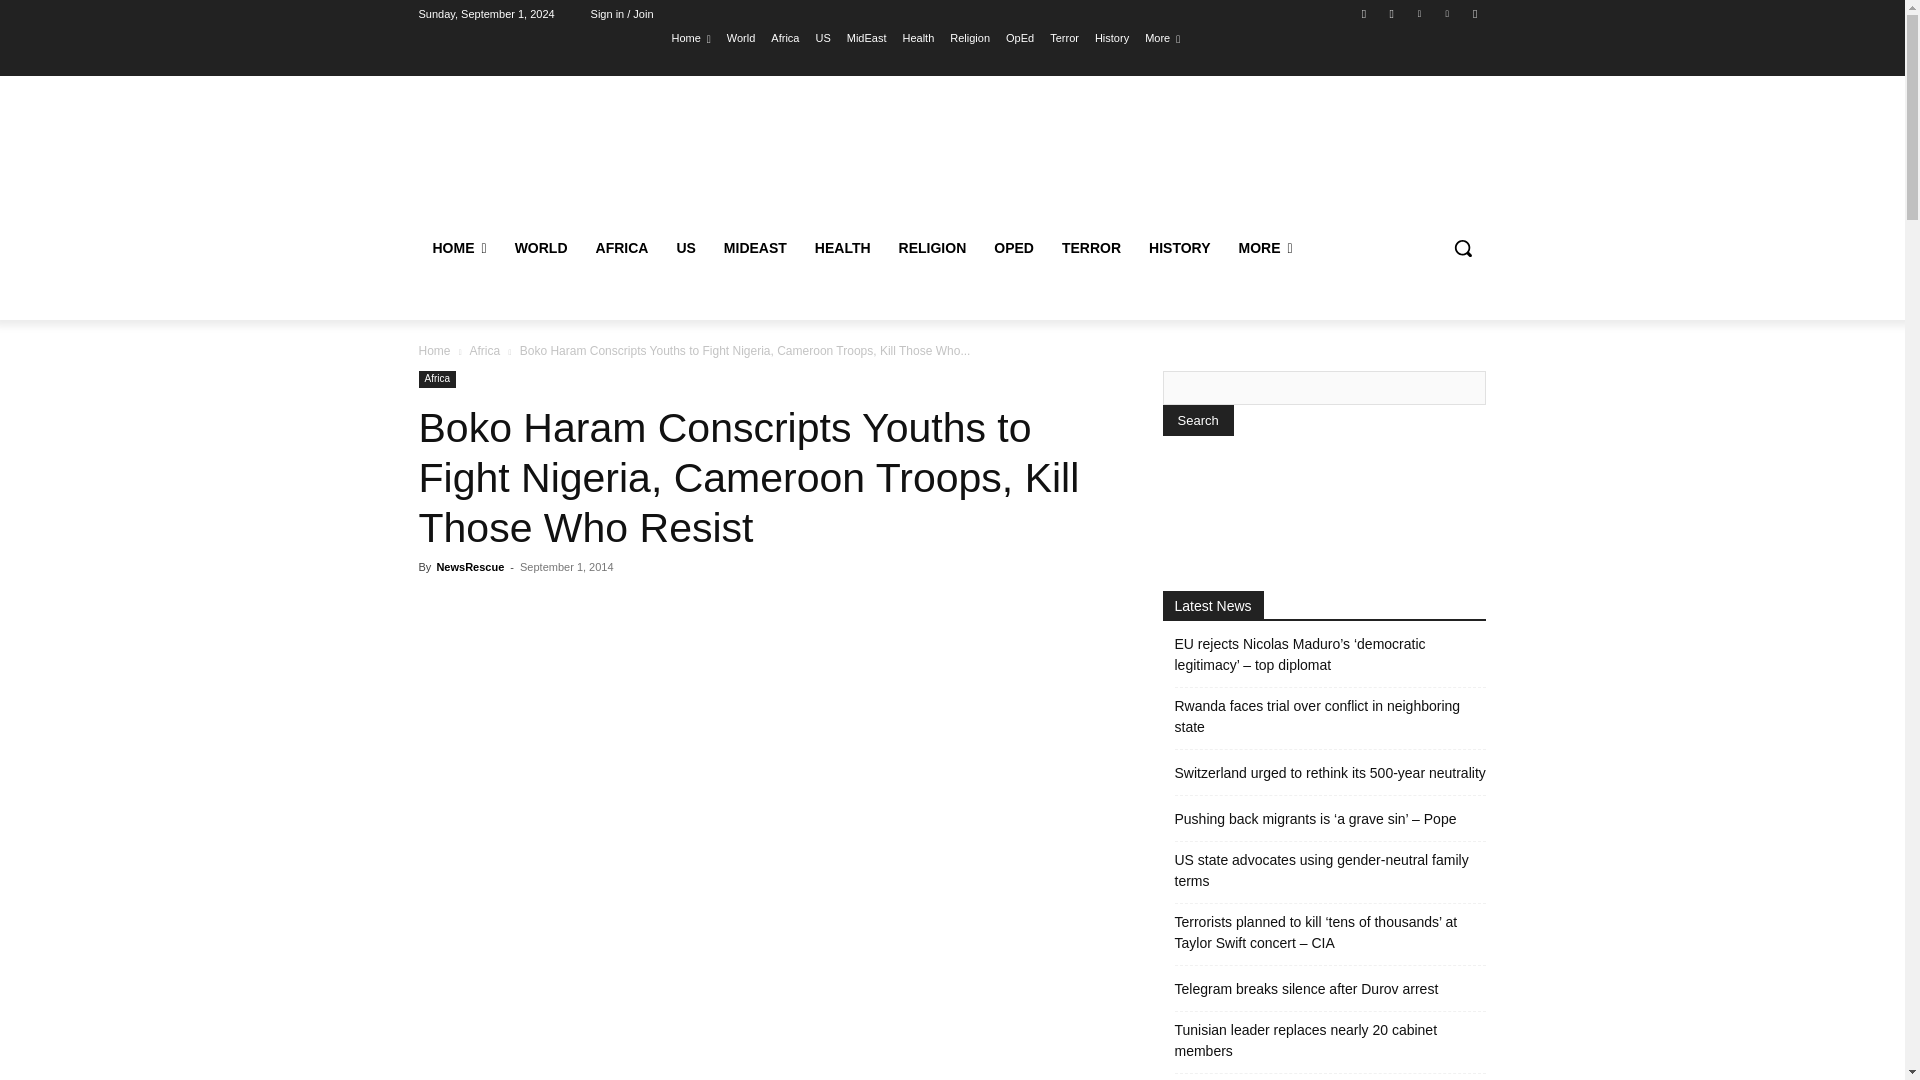  I want to click on Africa, so click(784, 37).